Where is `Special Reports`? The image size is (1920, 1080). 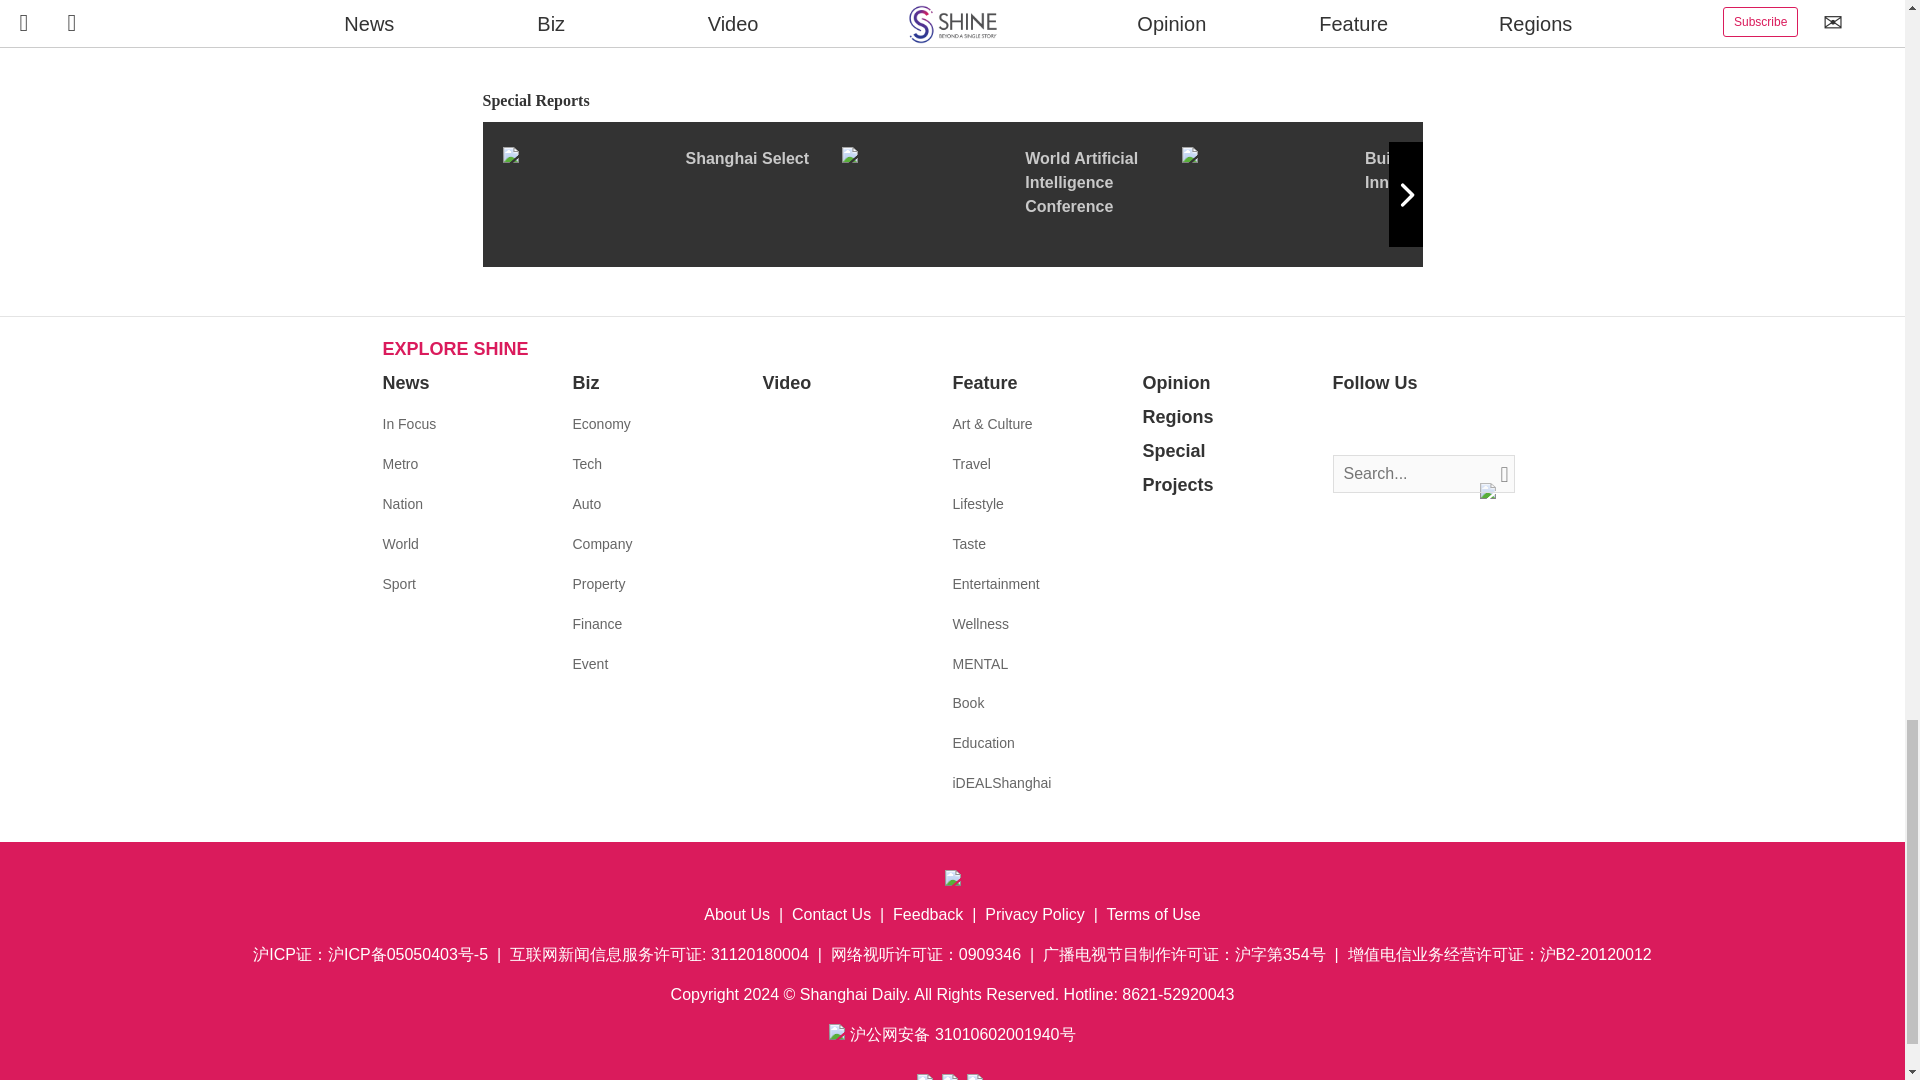
Special Reports is located at coordinates (952, 101).